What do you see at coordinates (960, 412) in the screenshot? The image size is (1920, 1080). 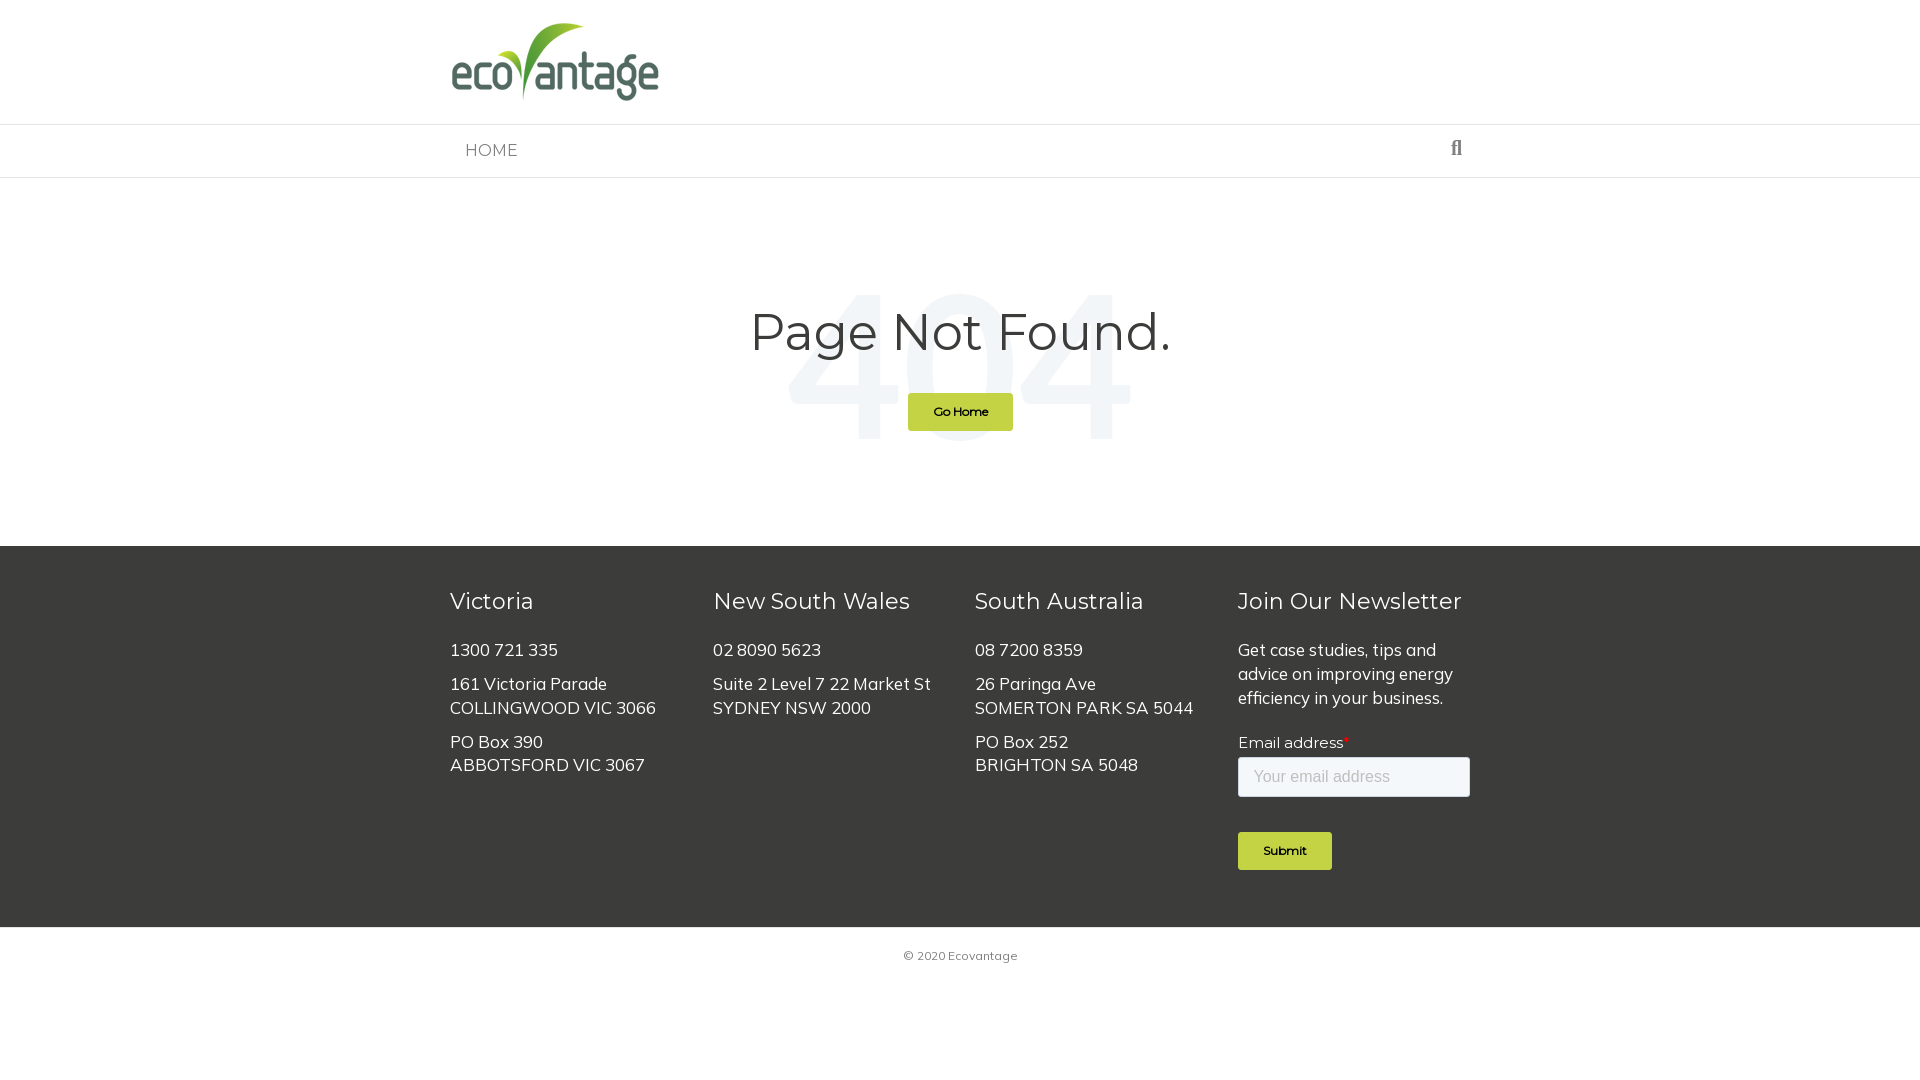 I see `Go Home` at bounding box center [960, 412].